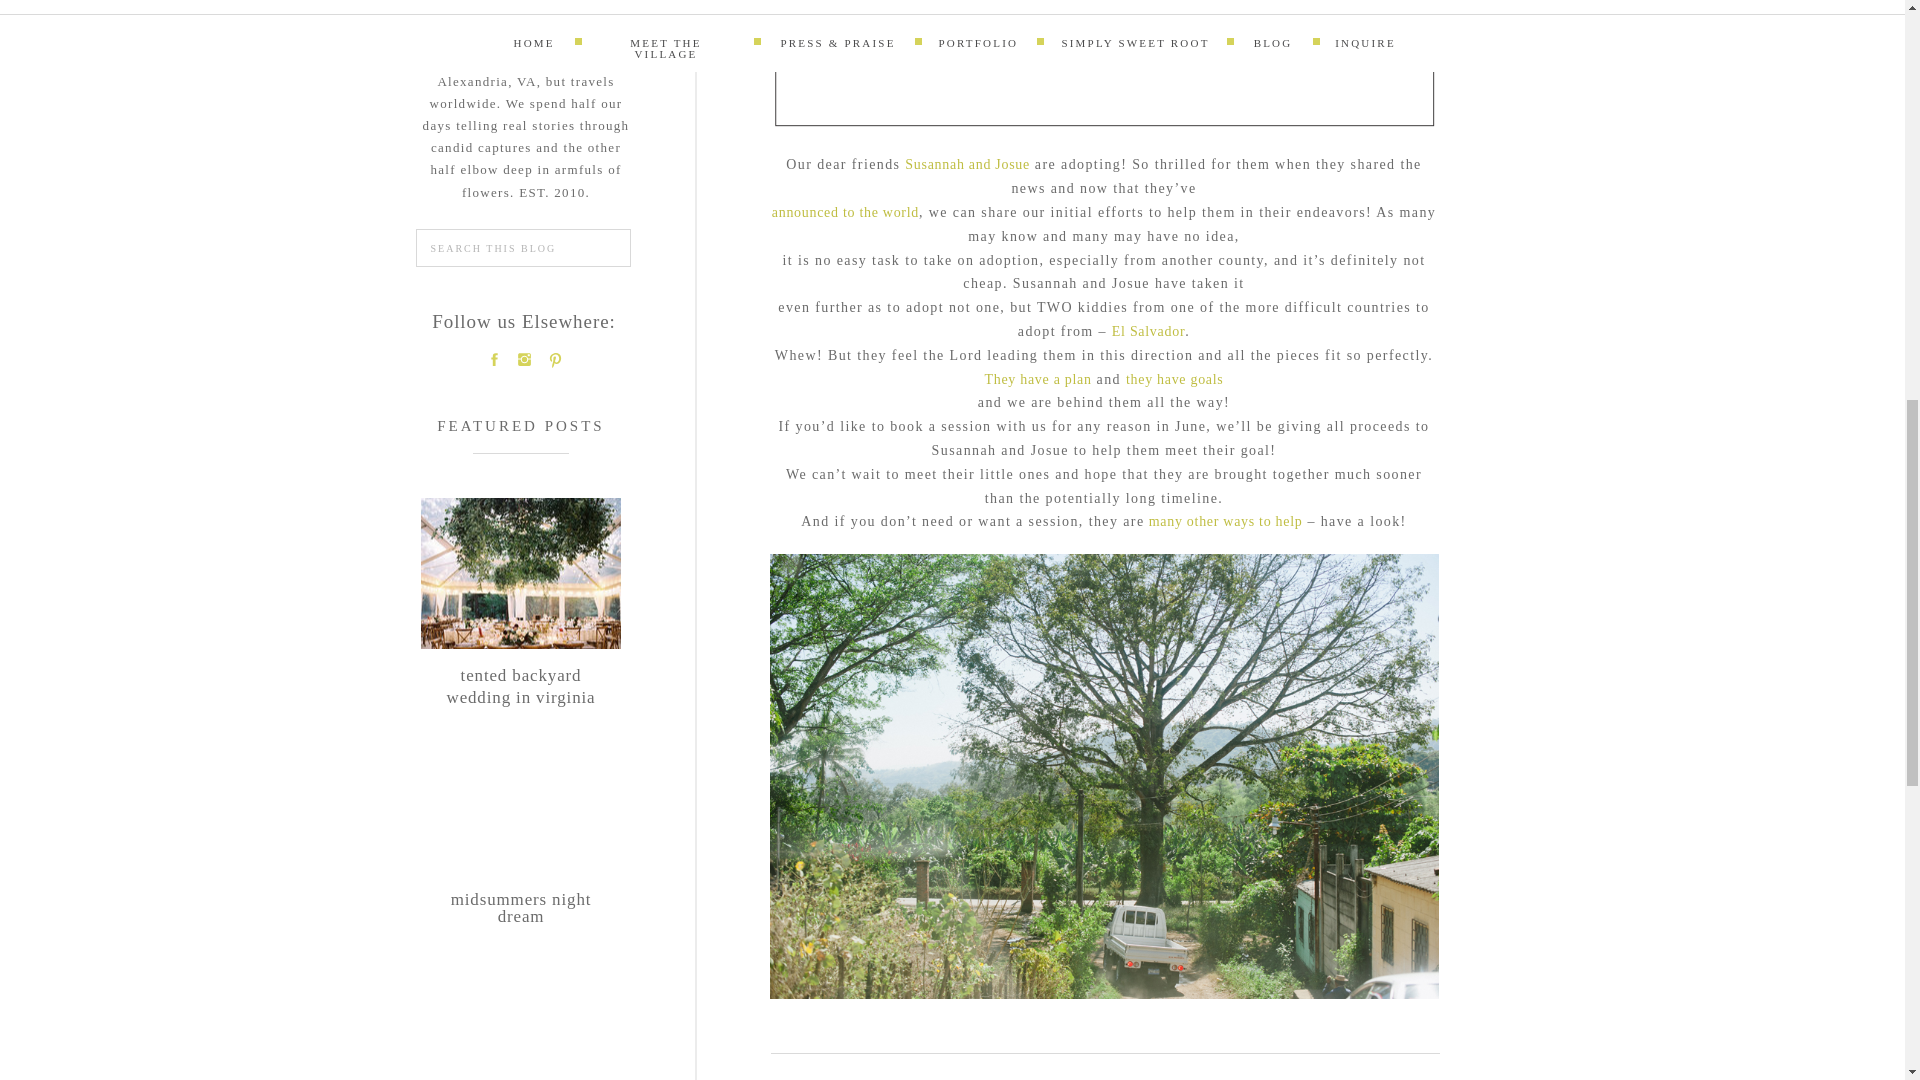 The height and width of the screenshot is (1080, 1920). I want to click on many other ways to help, so click(1174, 378).